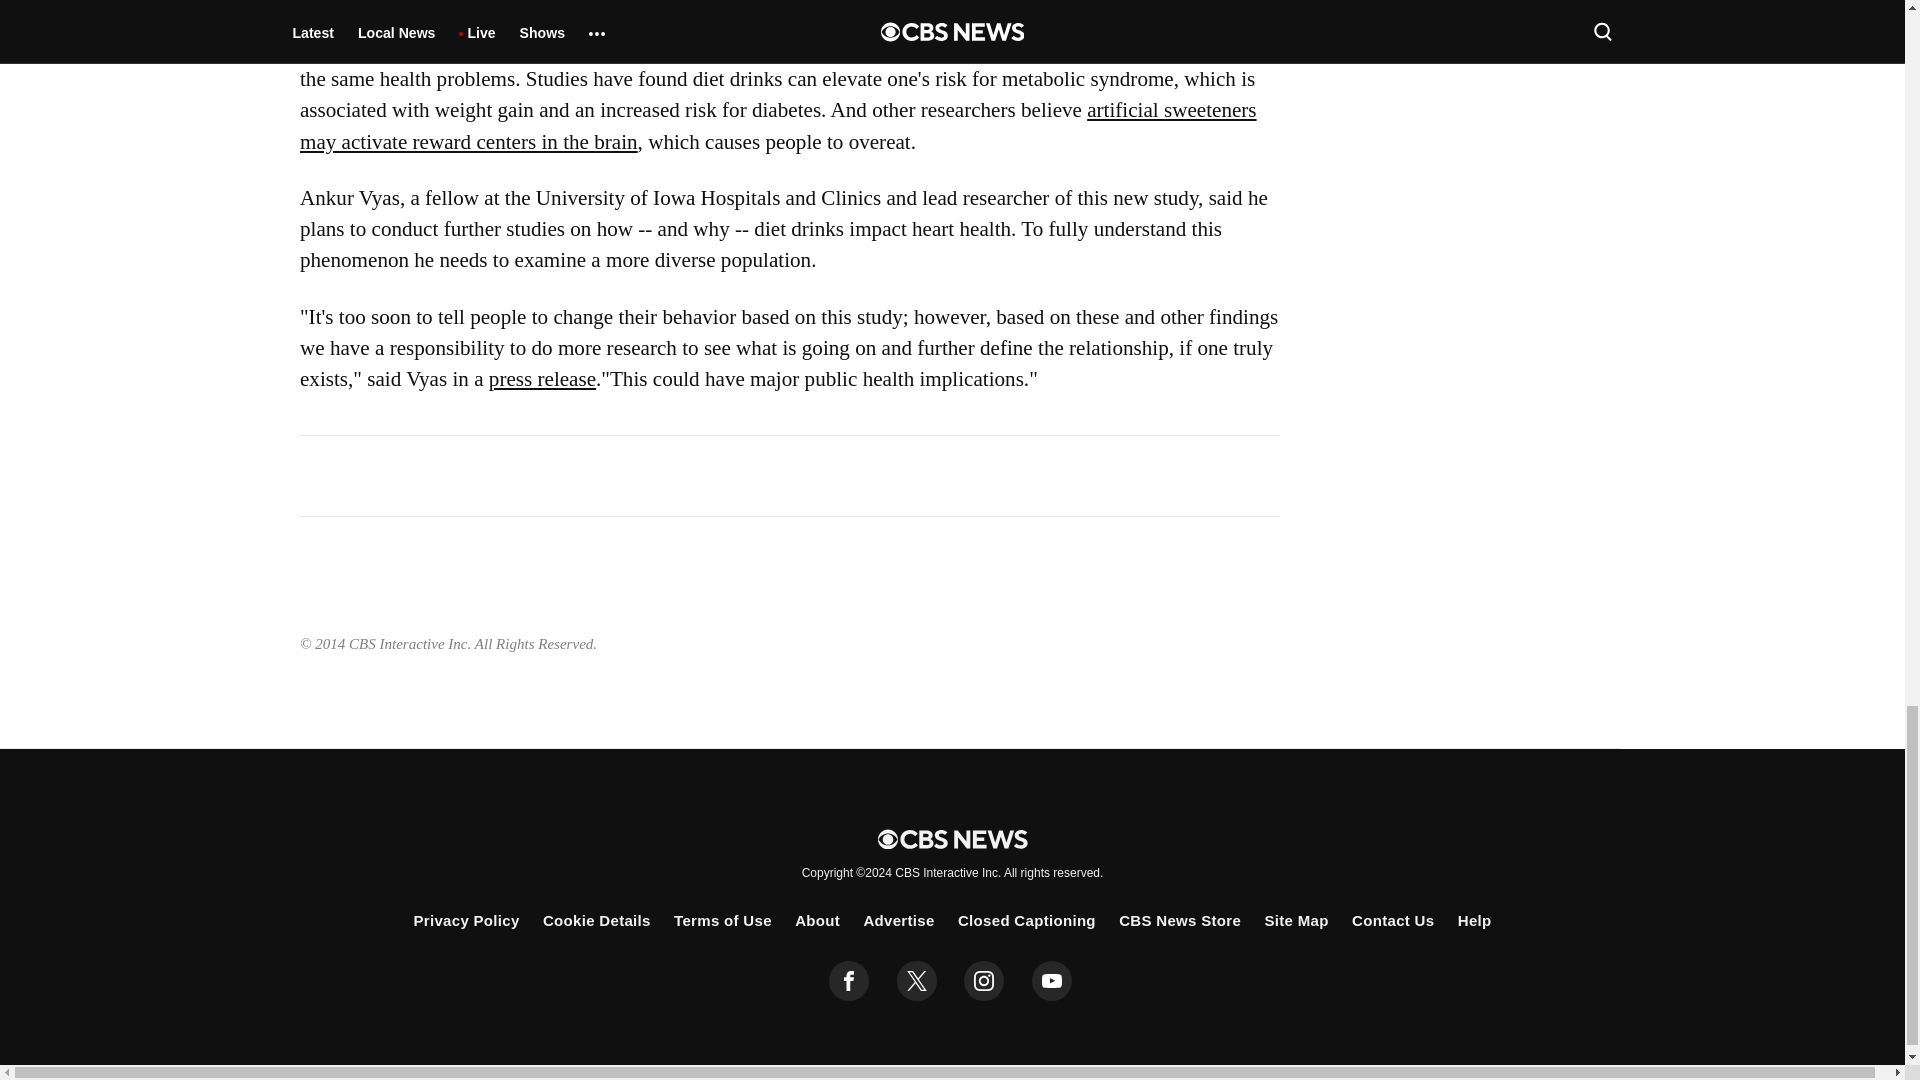 The image size is (1920, 1080). What do you see at coordinates (849, 981) in the screenshot?
I see `facebook` at bounding box center [849, 981].